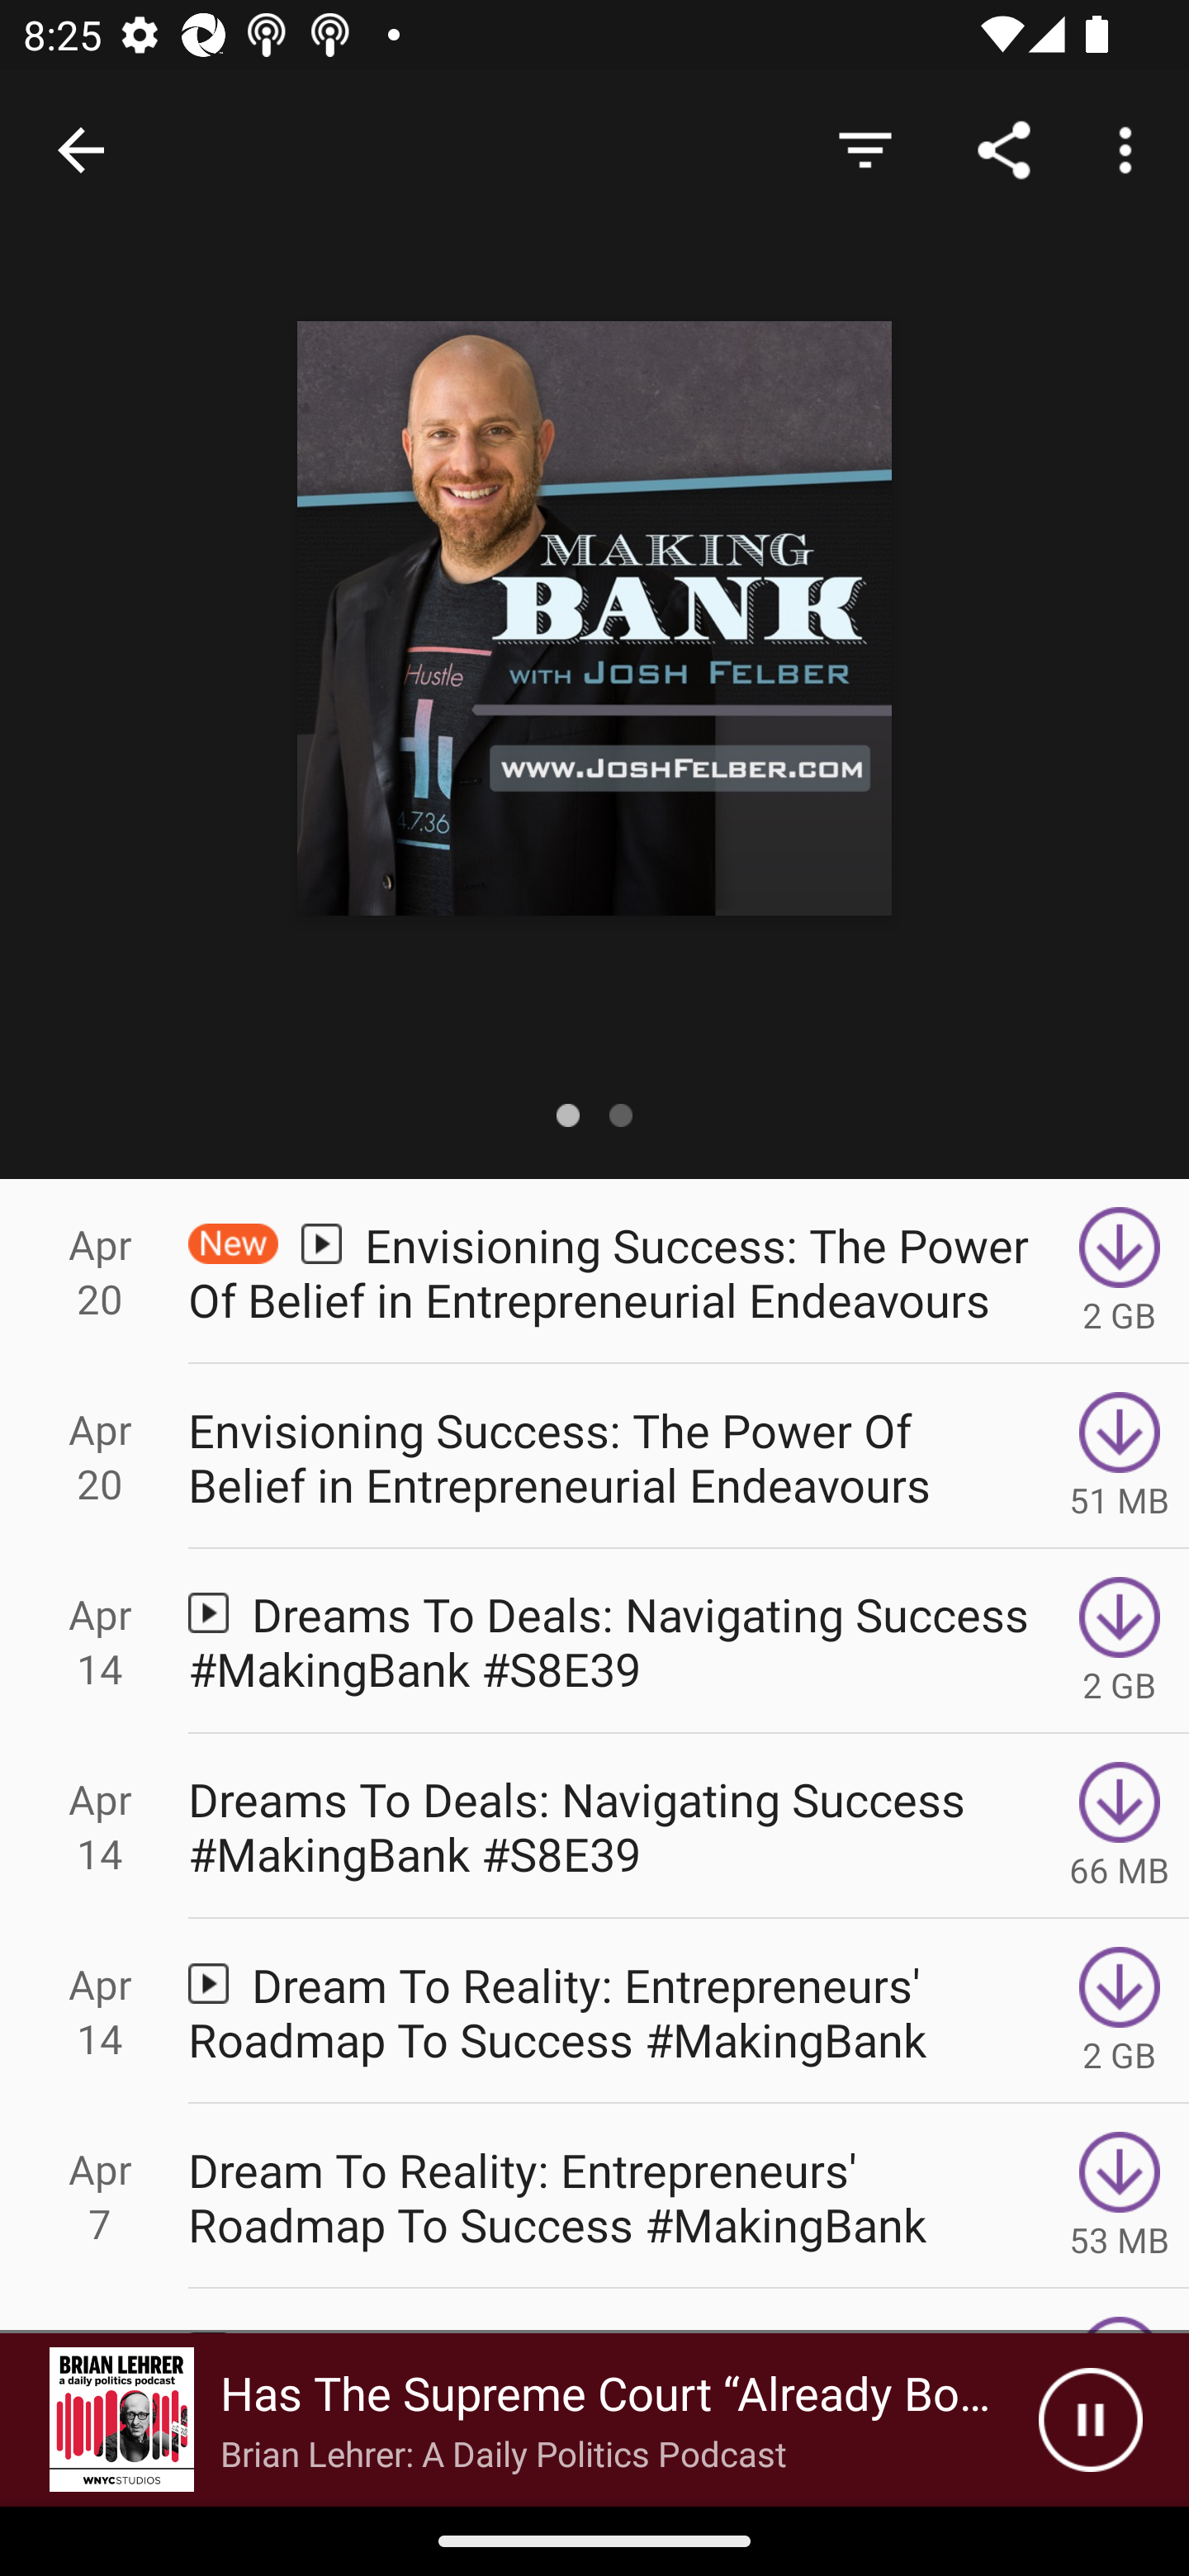  Describe the element at coordinates (1120, 2196) in the screenshot. I see `Download 53 MB` at that location.